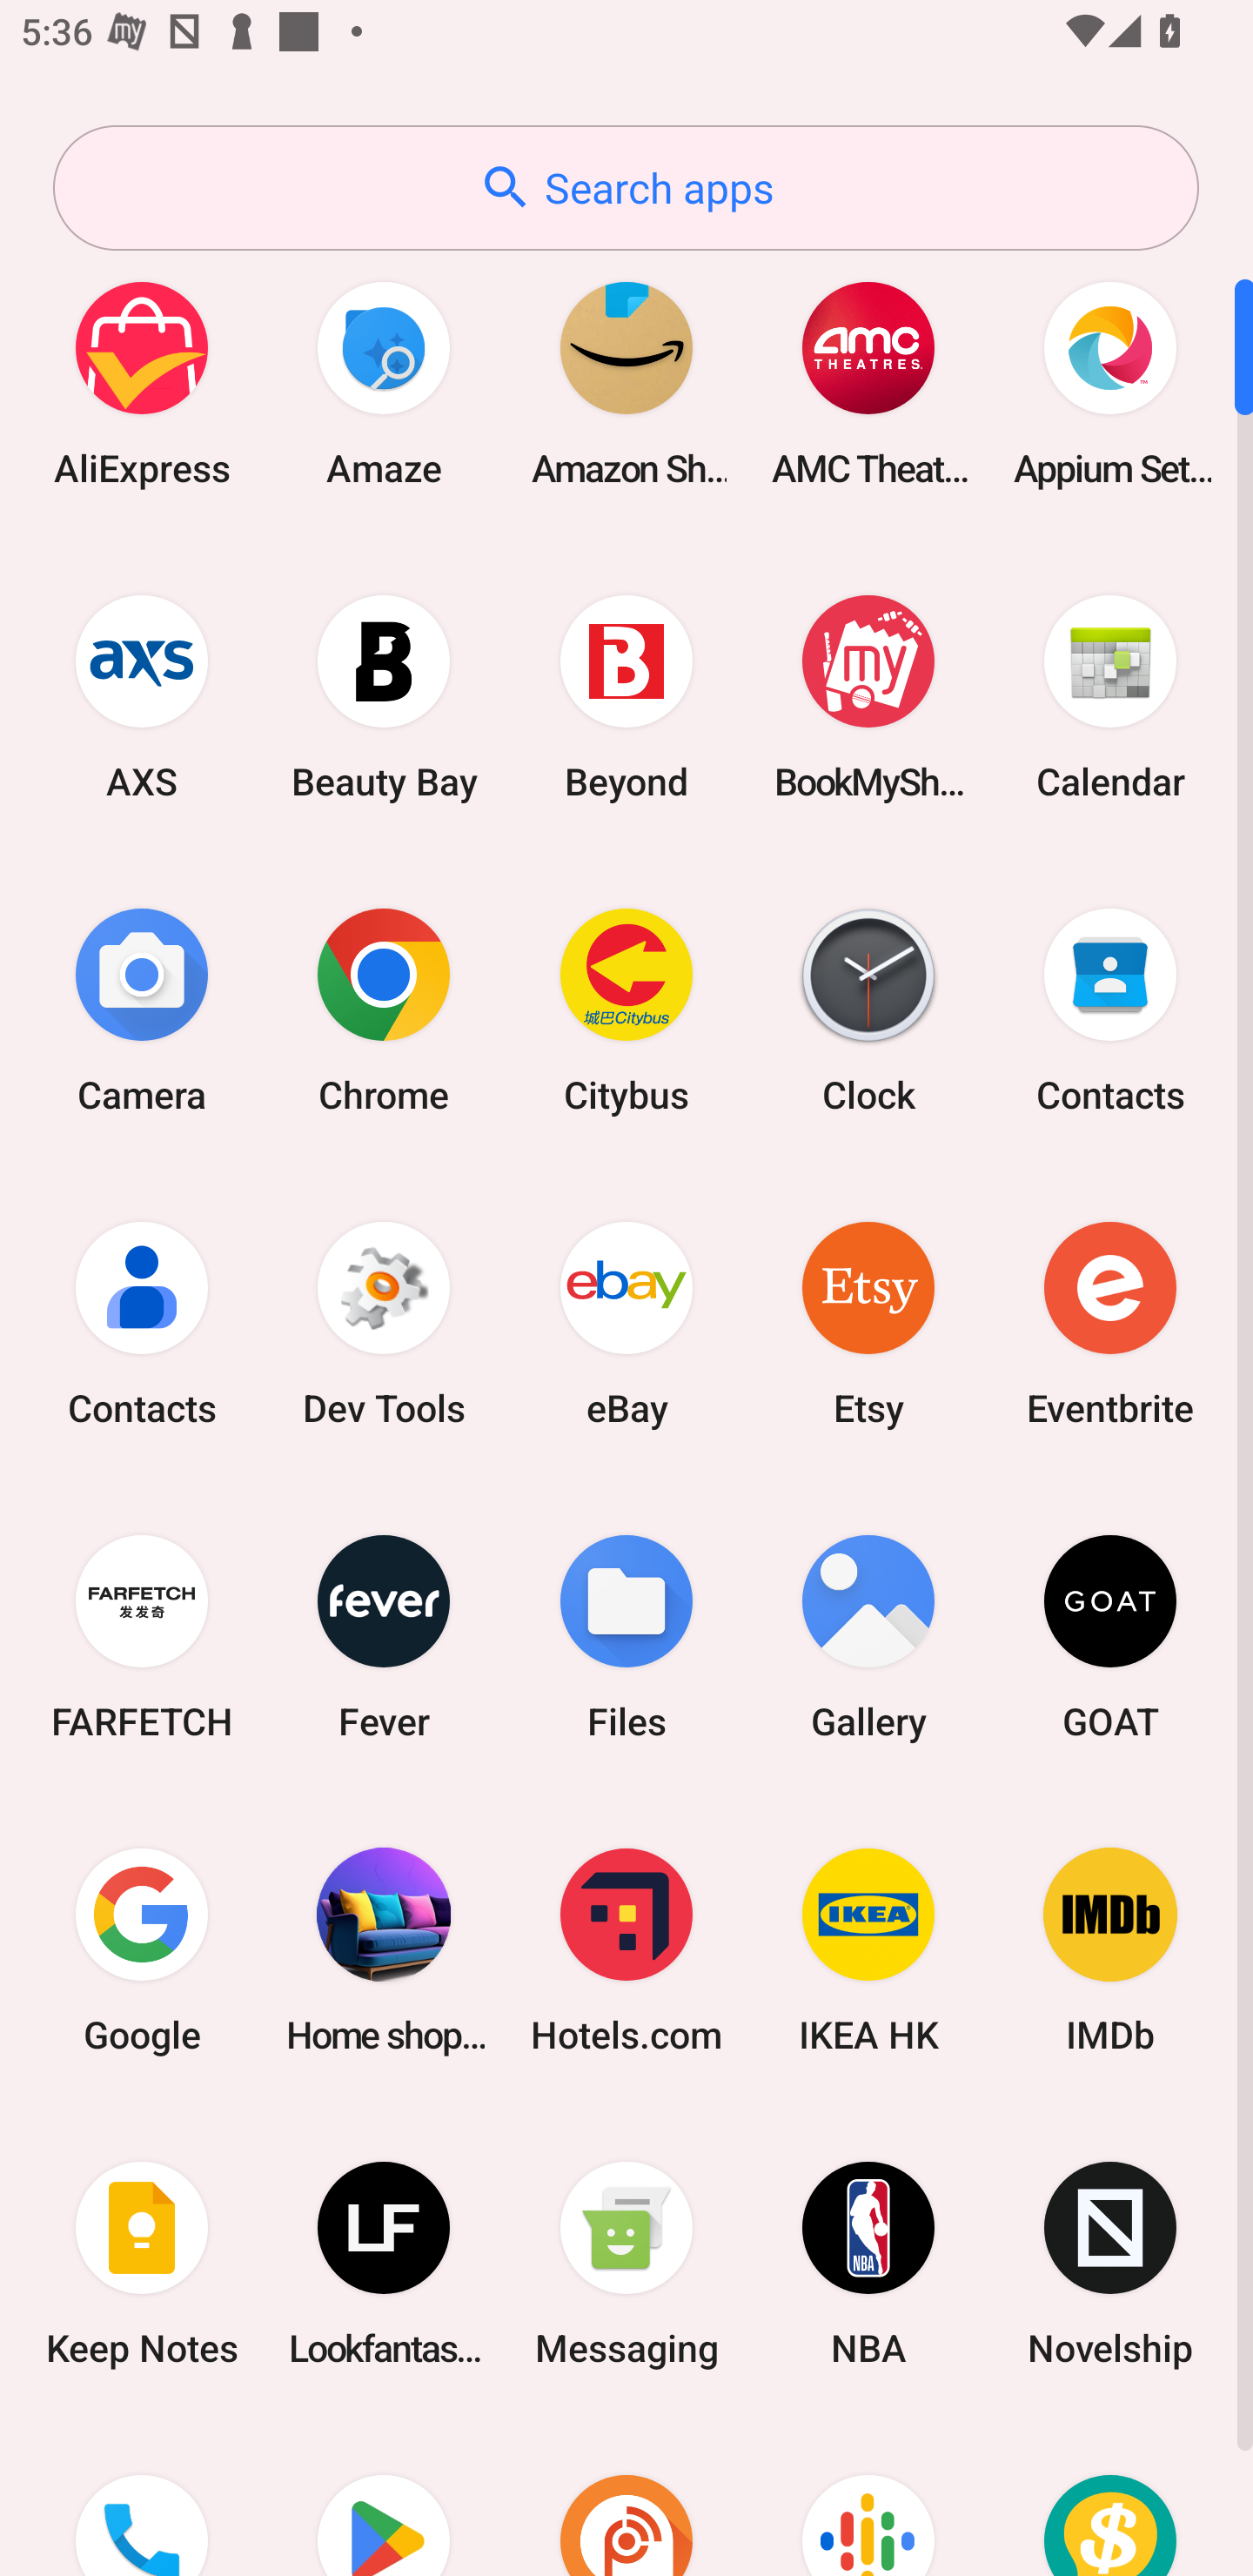  What do you see at coordinates (384, 1323) in the screenshot?
I see `Dev Tools` at bounding box center [384, 1323].